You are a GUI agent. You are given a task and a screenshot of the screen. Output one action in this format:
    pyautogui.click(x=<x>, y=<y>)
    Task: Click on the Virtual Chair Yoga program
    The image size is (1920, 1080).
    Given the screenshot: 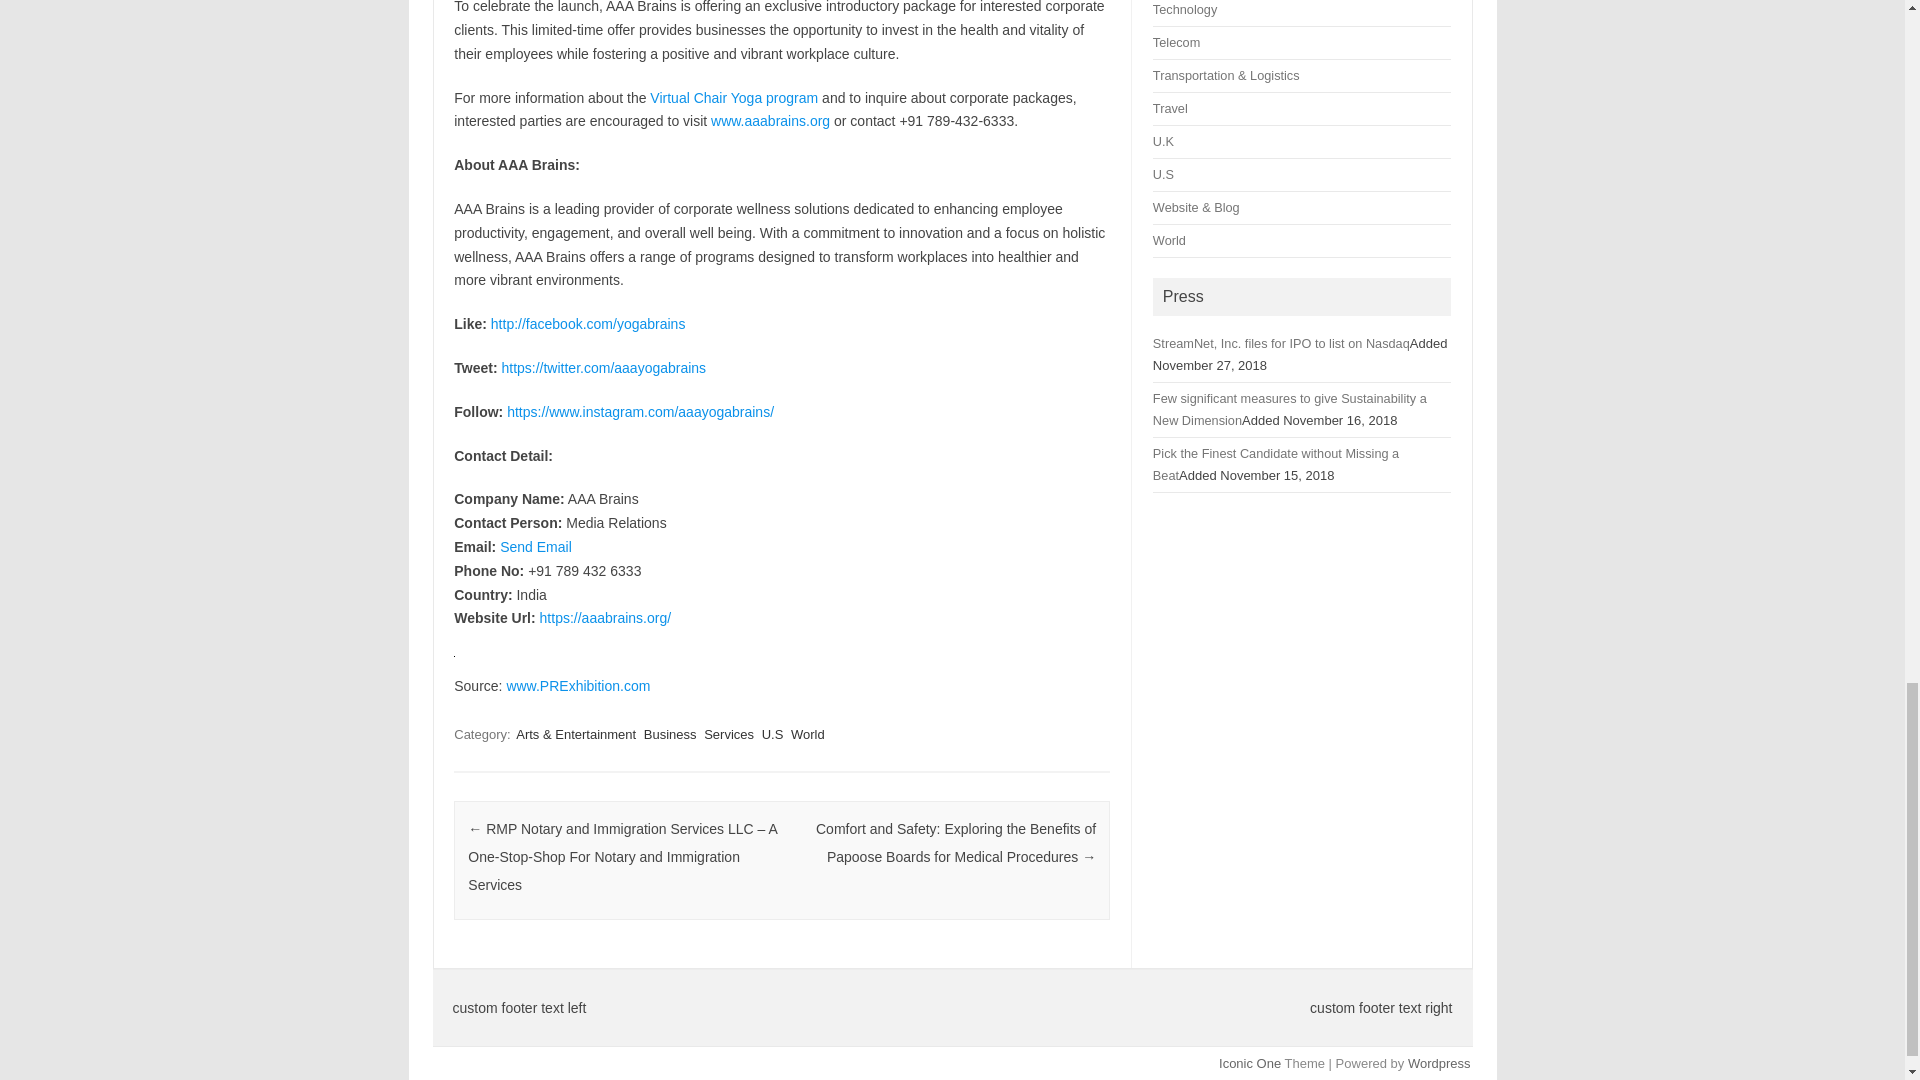 What is the action you would take?
    pyautogui.click(x=734, y=97)
    